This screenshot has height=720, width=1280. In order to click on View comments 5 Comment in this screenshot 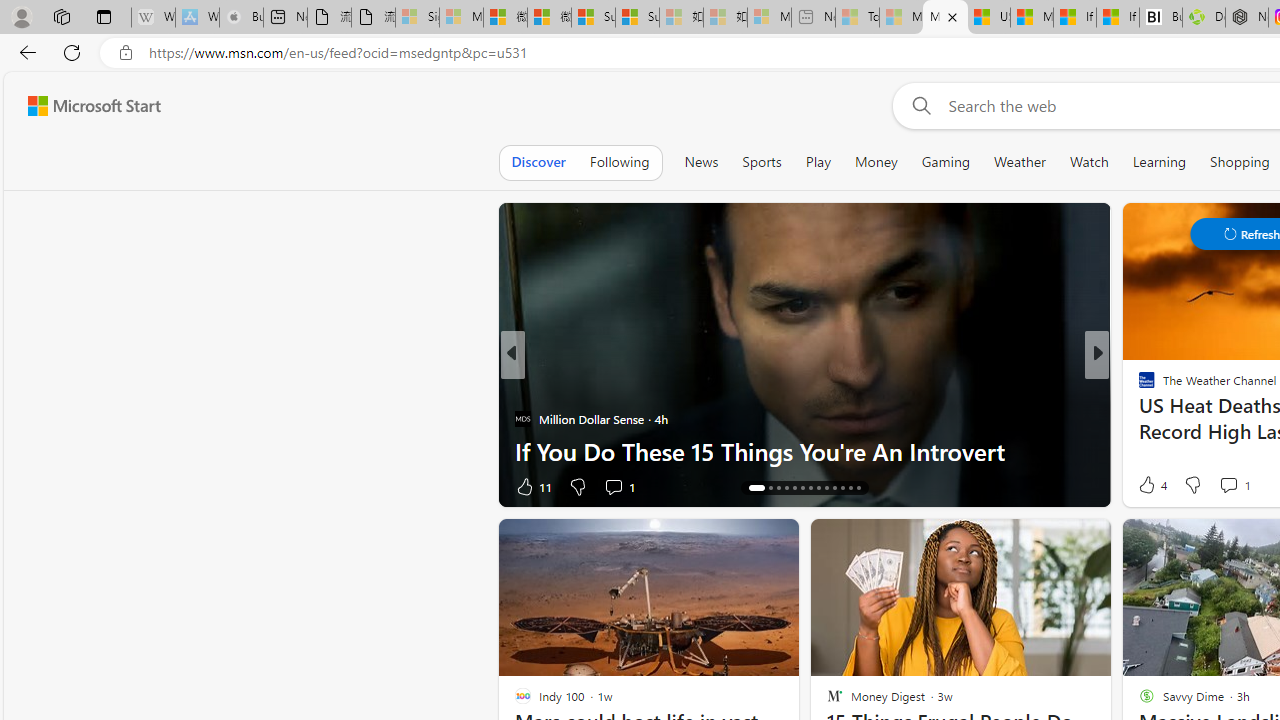, I will do `click(1229, 486)`.